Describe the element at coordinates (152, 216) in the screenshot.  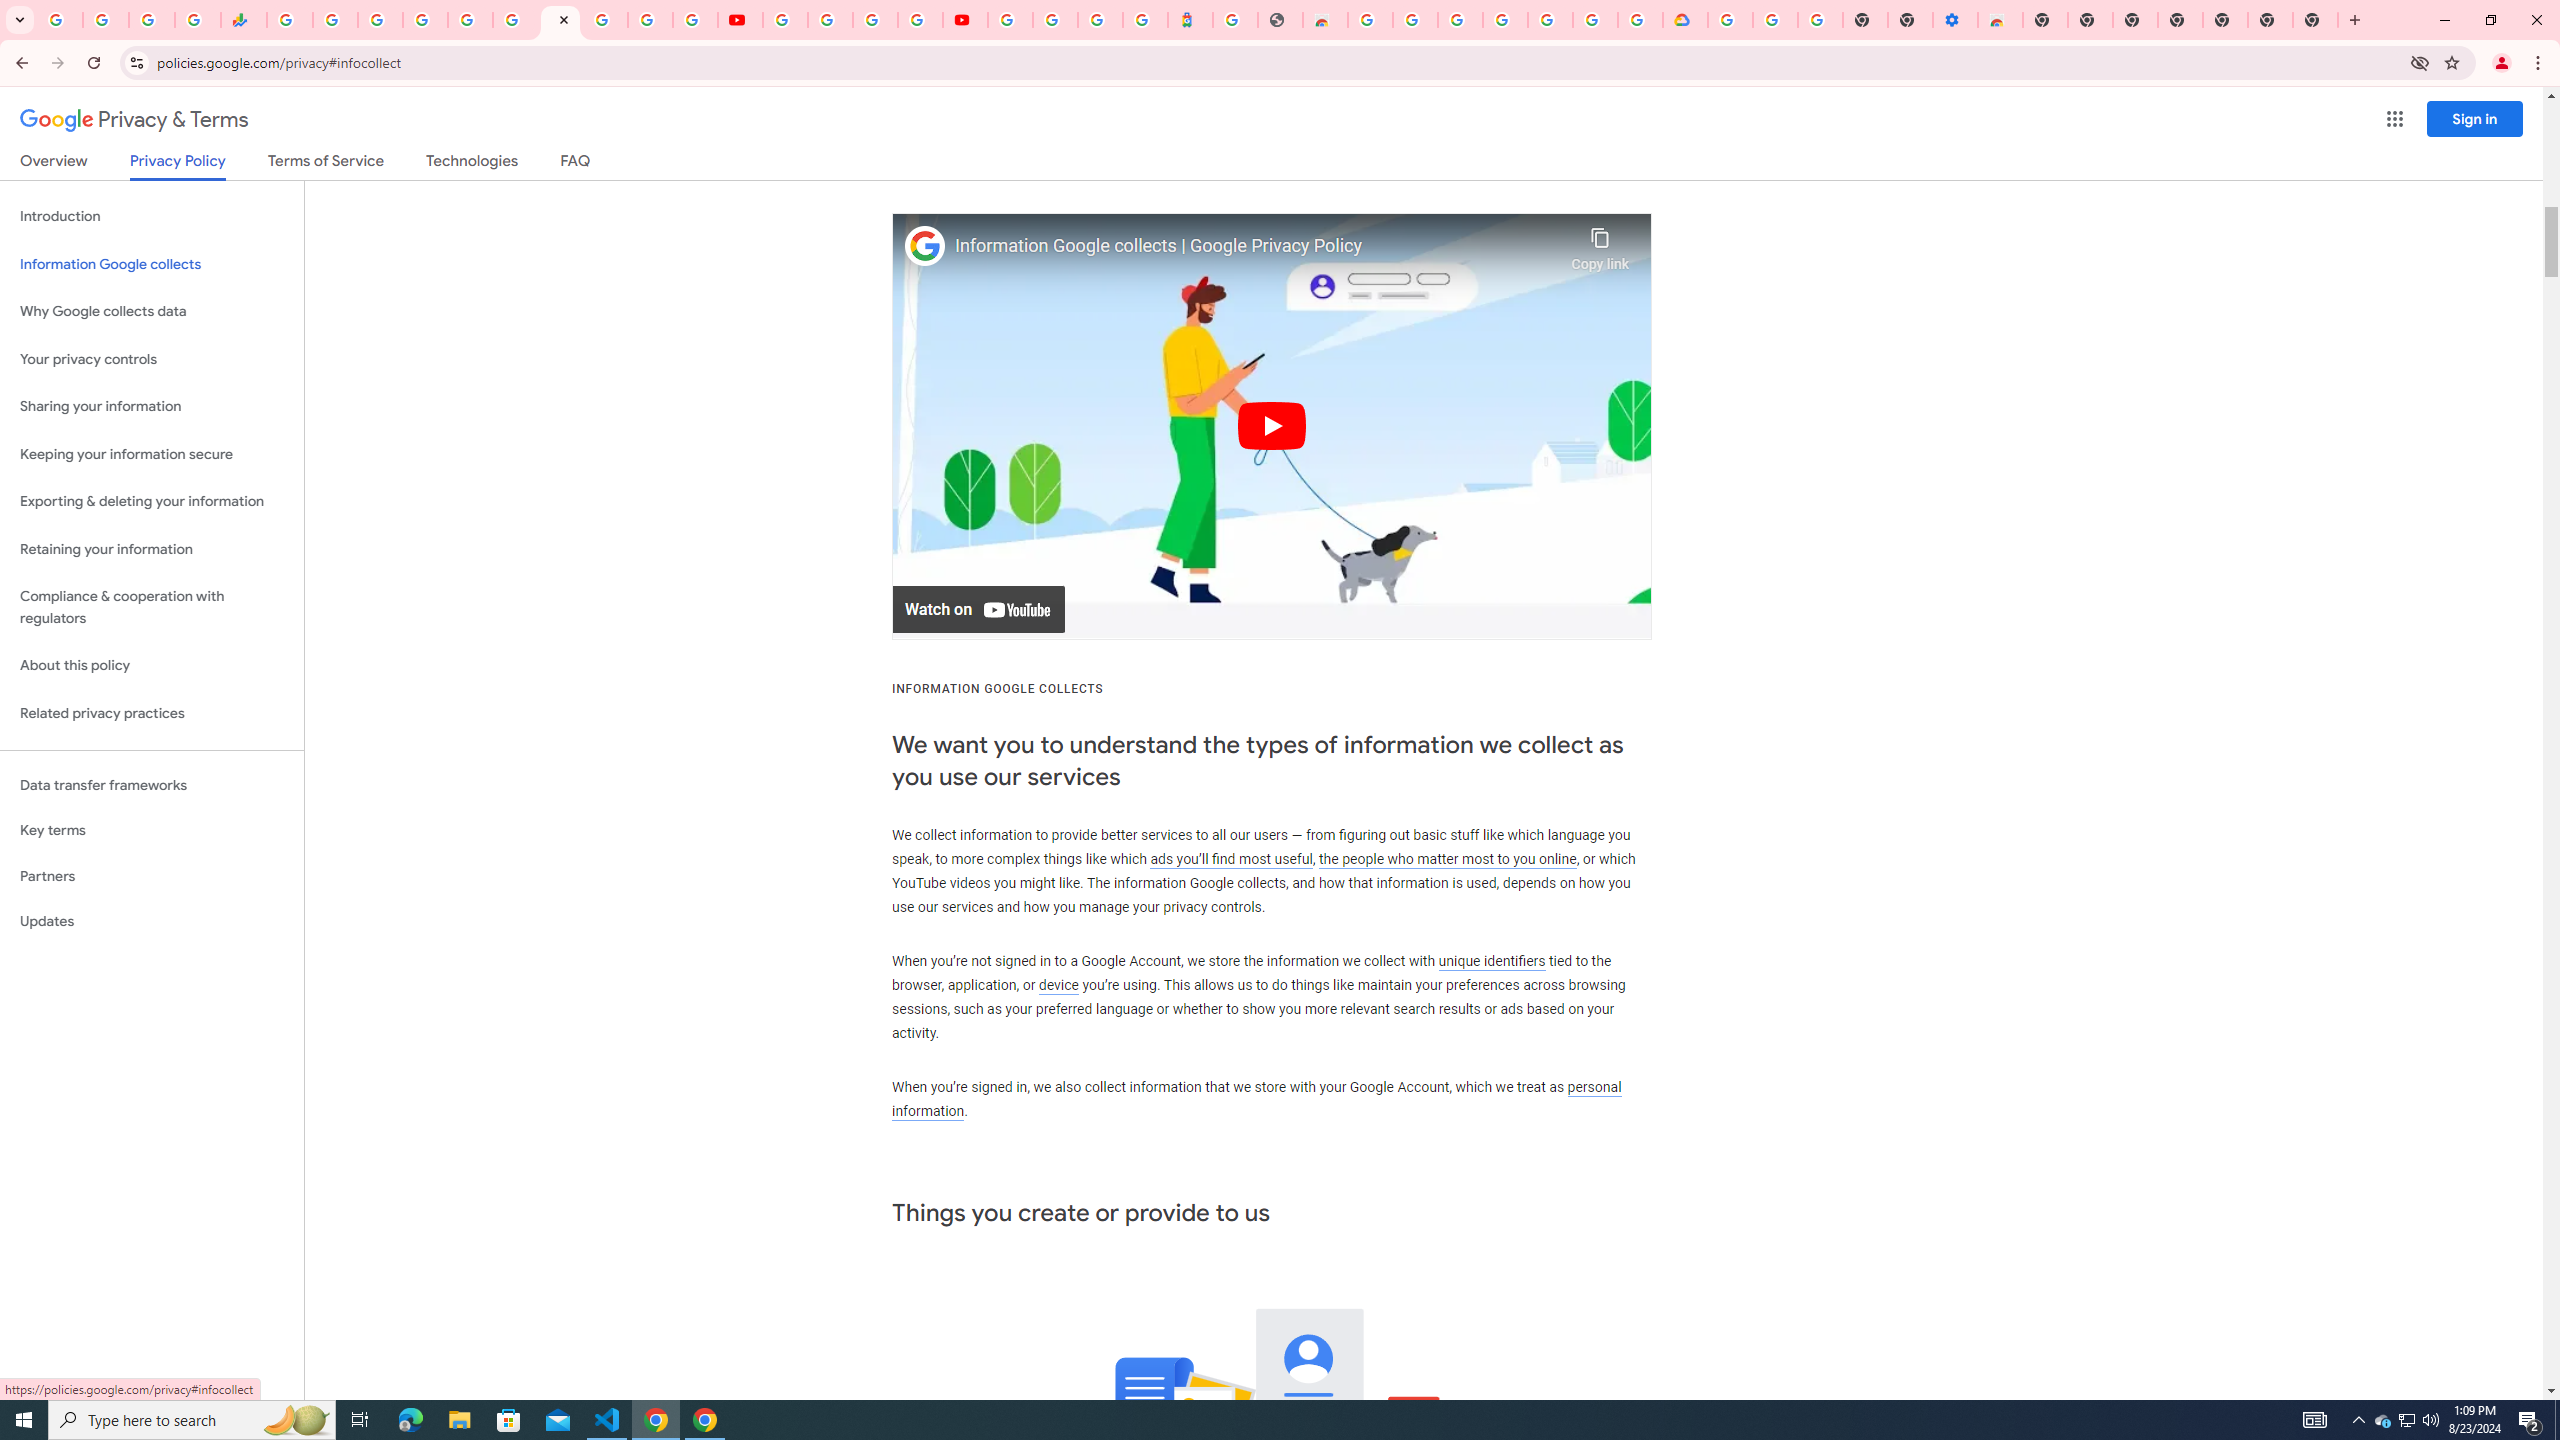
I see `Introduction` at that location.